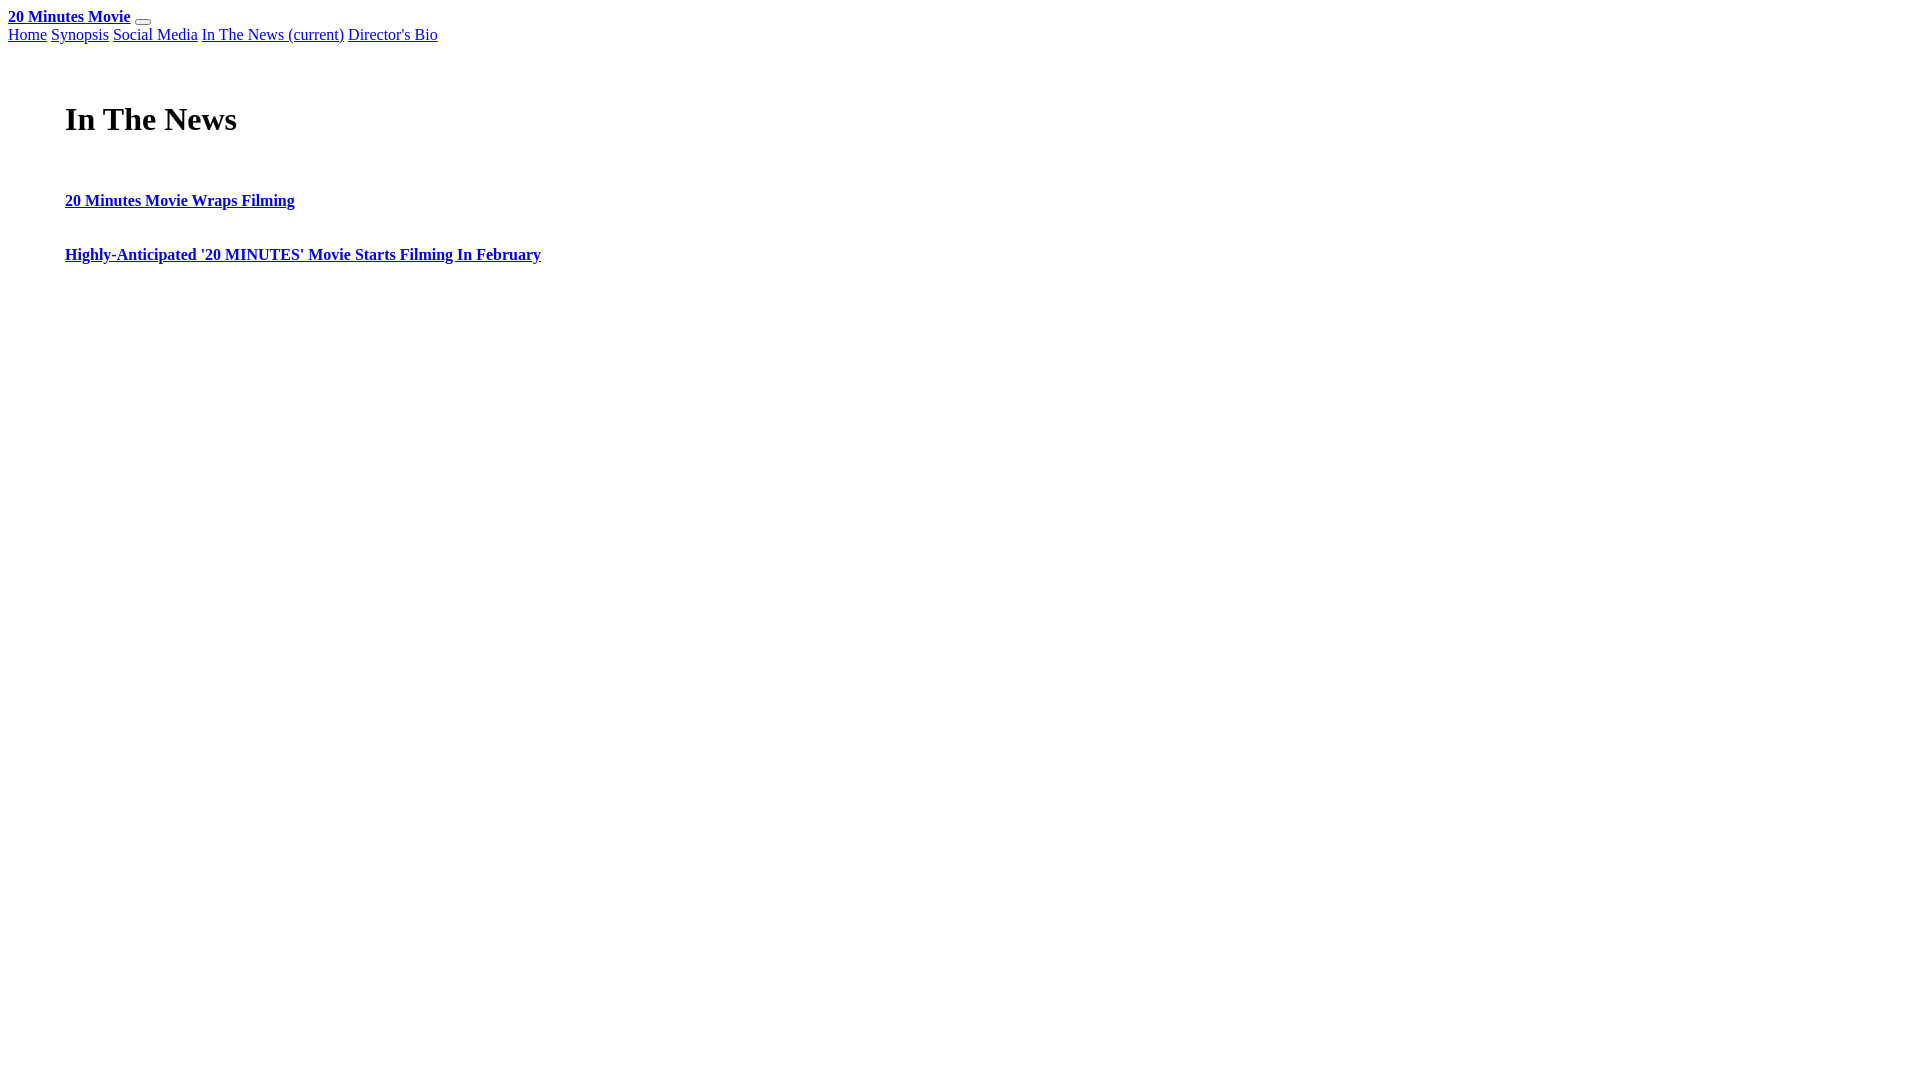  What do you see at coordinates (70, 16) in the screenshot?
I see `20 Minutes Movie` at bounding box center [70, 16].